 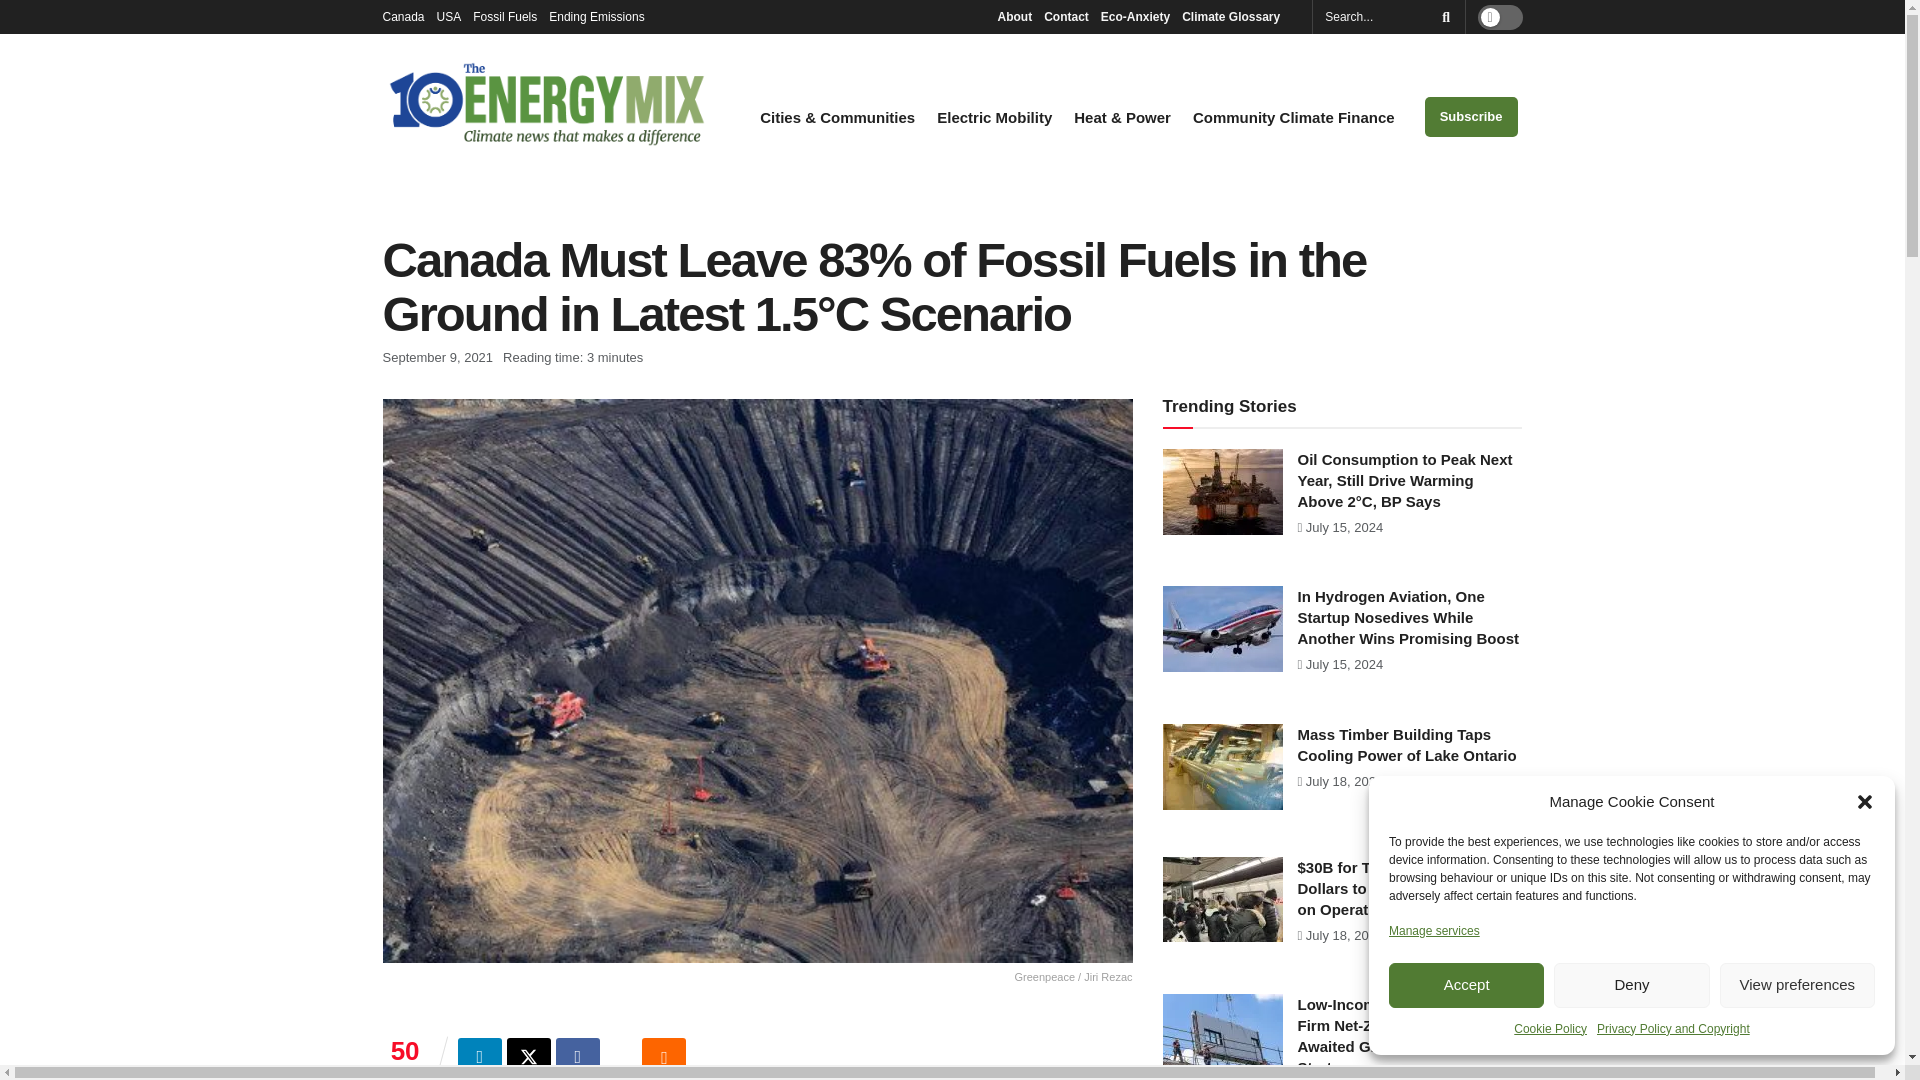 I want to click on Fossil Fuels, so click(x=504, y=16).